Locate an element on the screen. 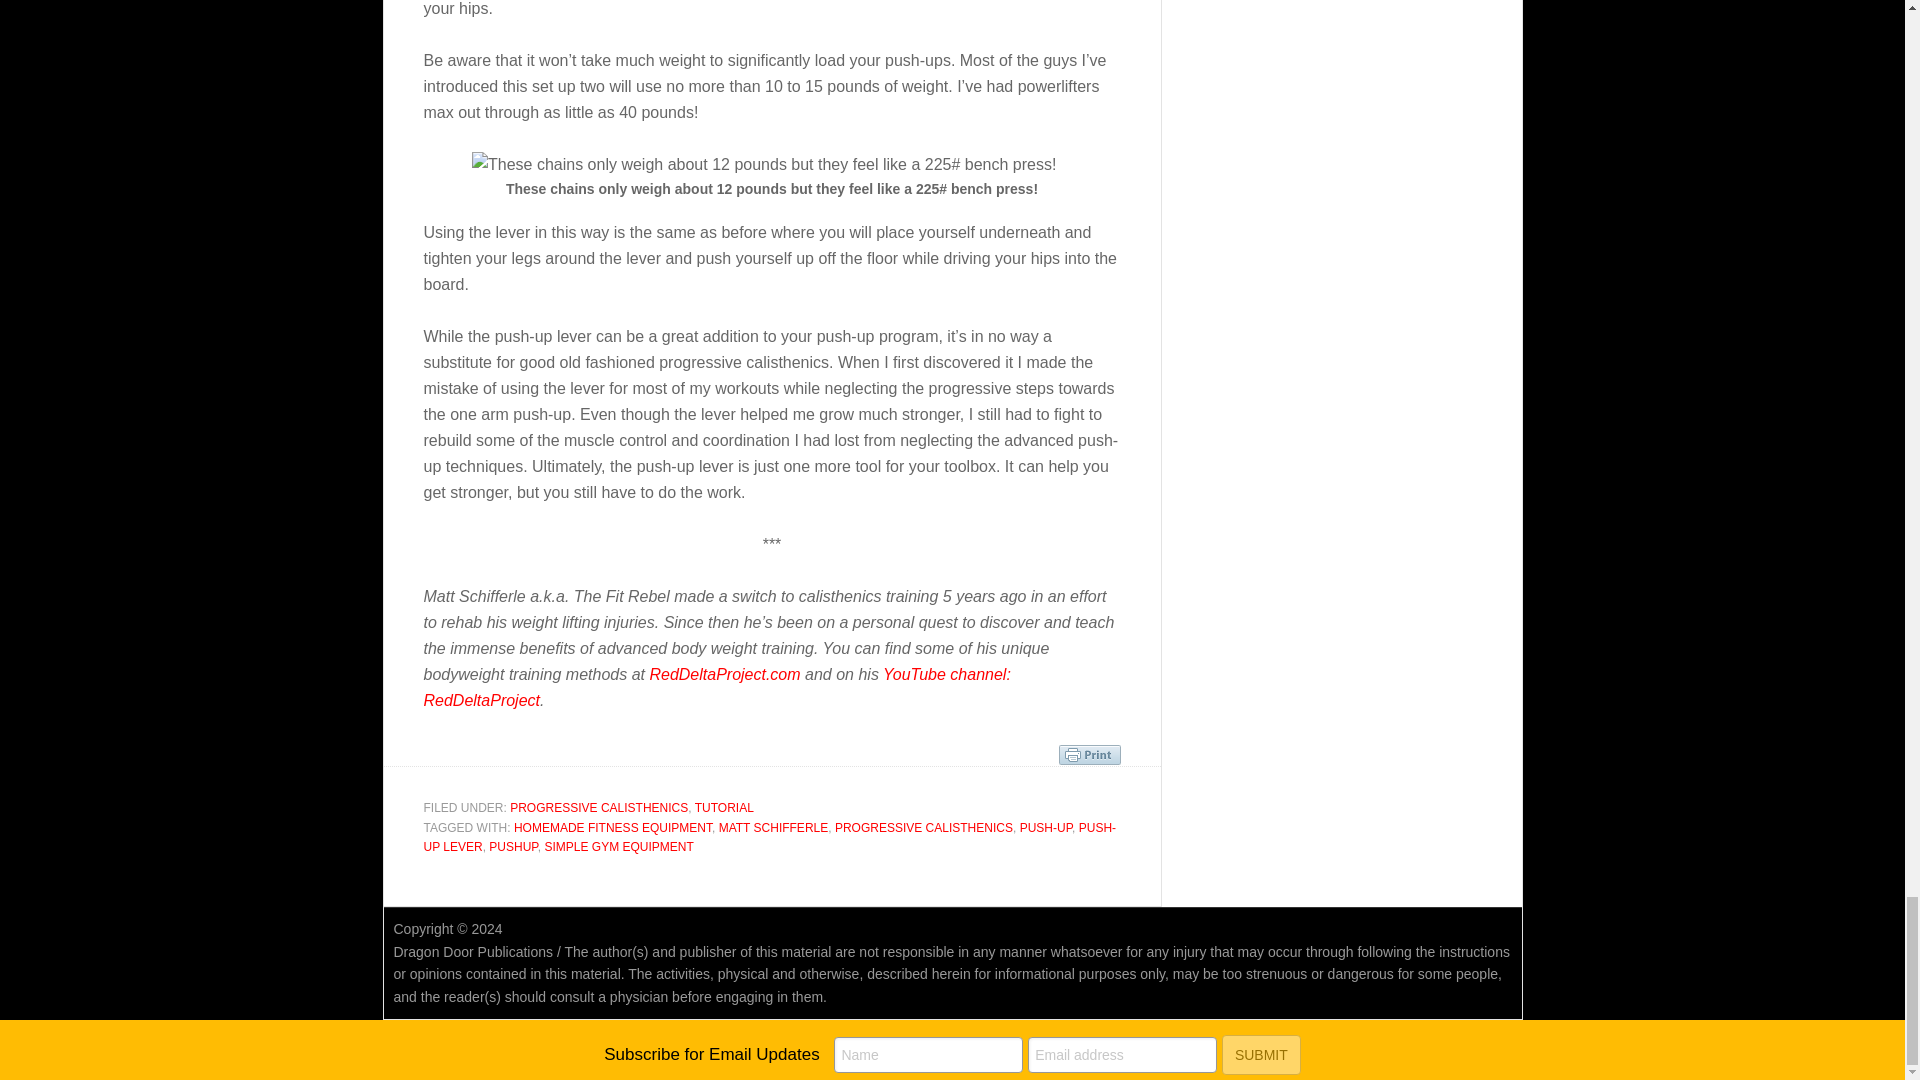 This screenshot has width=1920, height=1080. RedDeltaProject.com is located at coordinates (724, 674).